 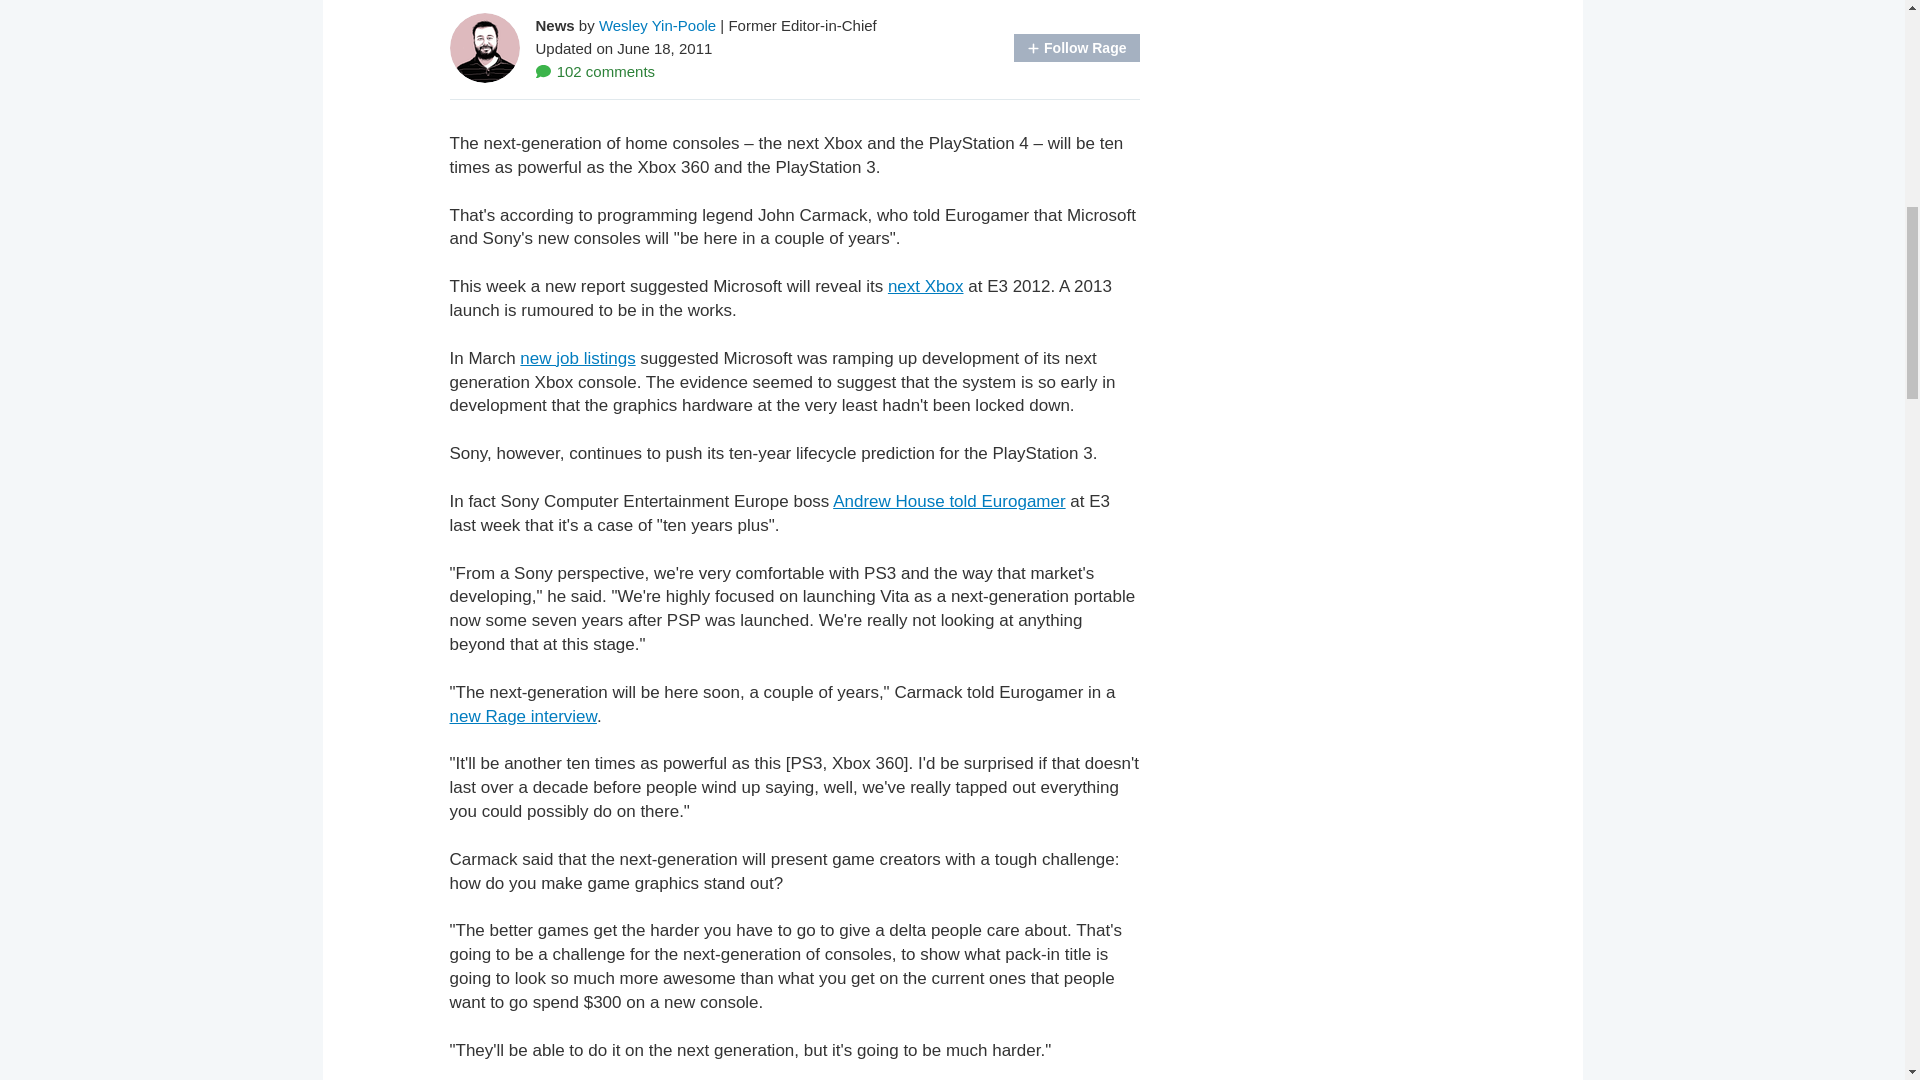 What do you see at coordinates (578, 358) in the screenshot?
I see `new job listings` at bounding box center [578, 358].